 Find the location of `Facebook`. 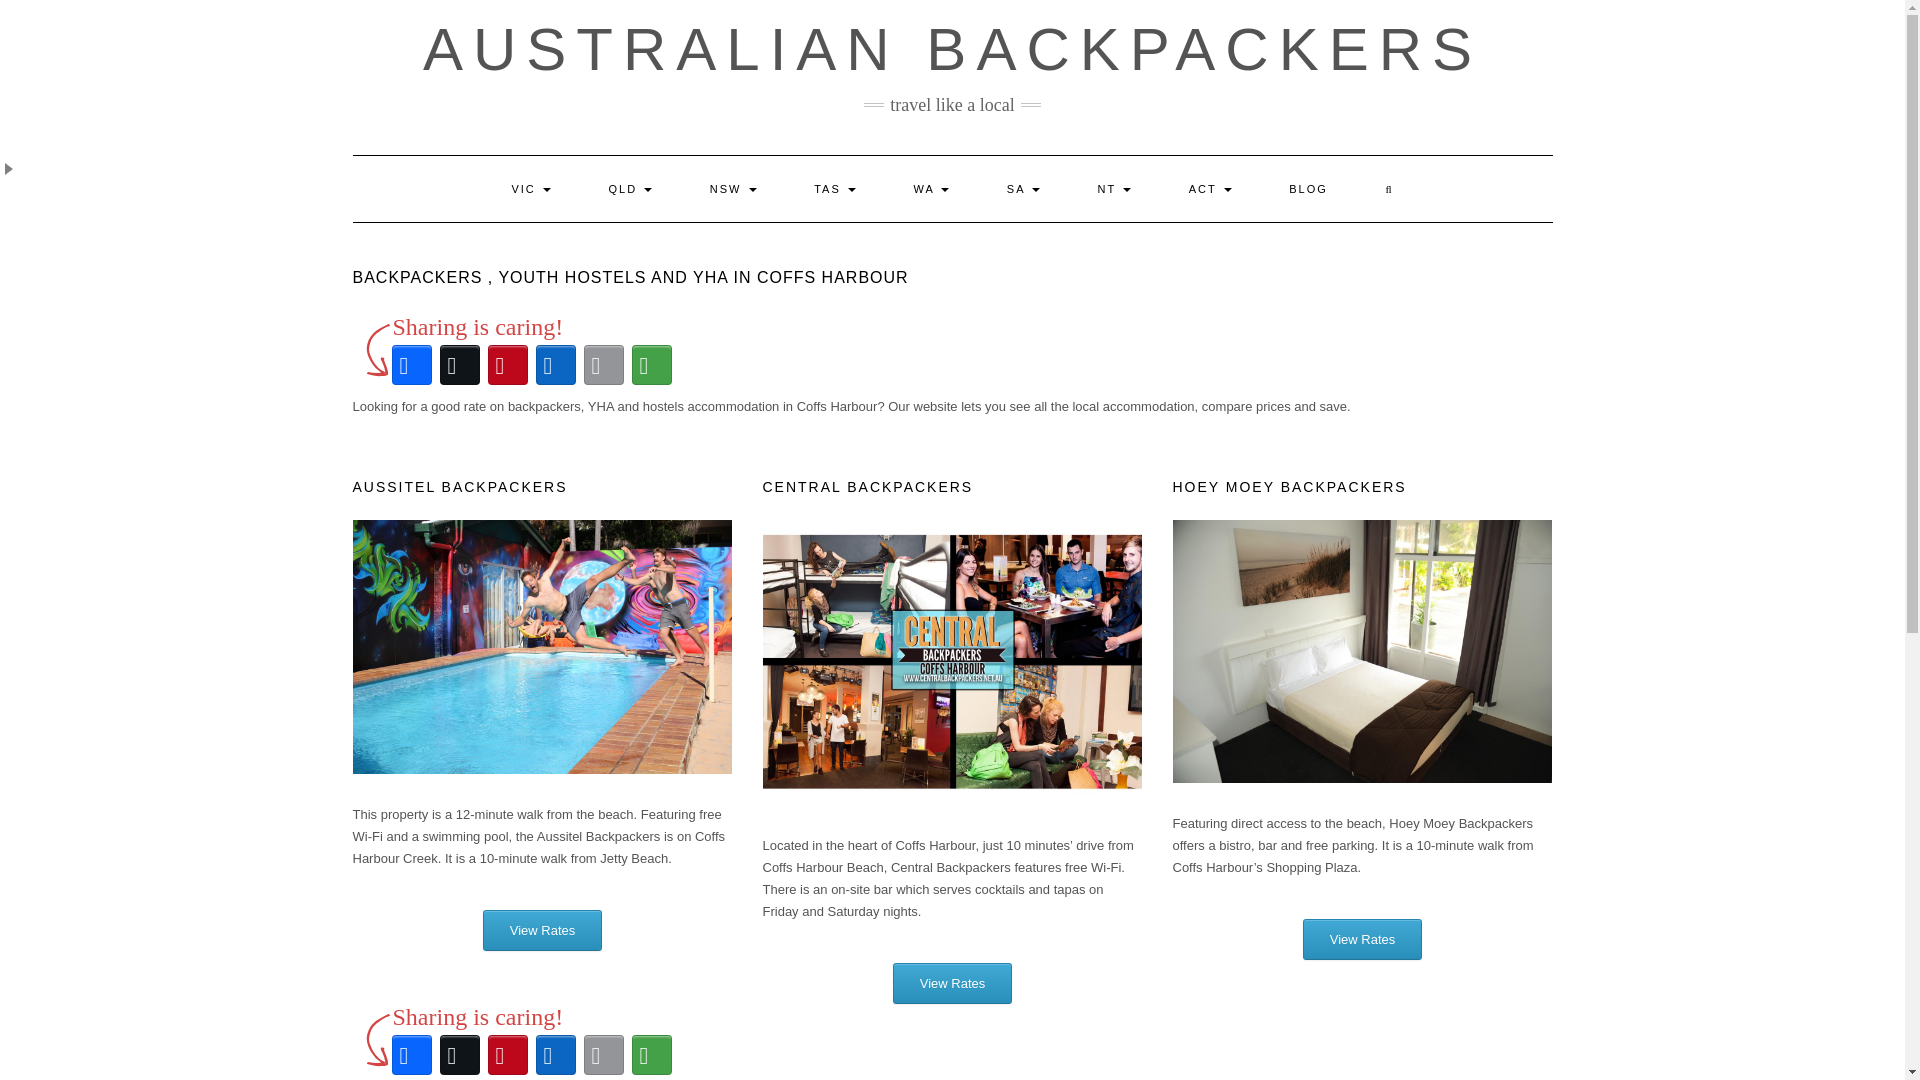

Facebook is located at coordinates (411, 364).